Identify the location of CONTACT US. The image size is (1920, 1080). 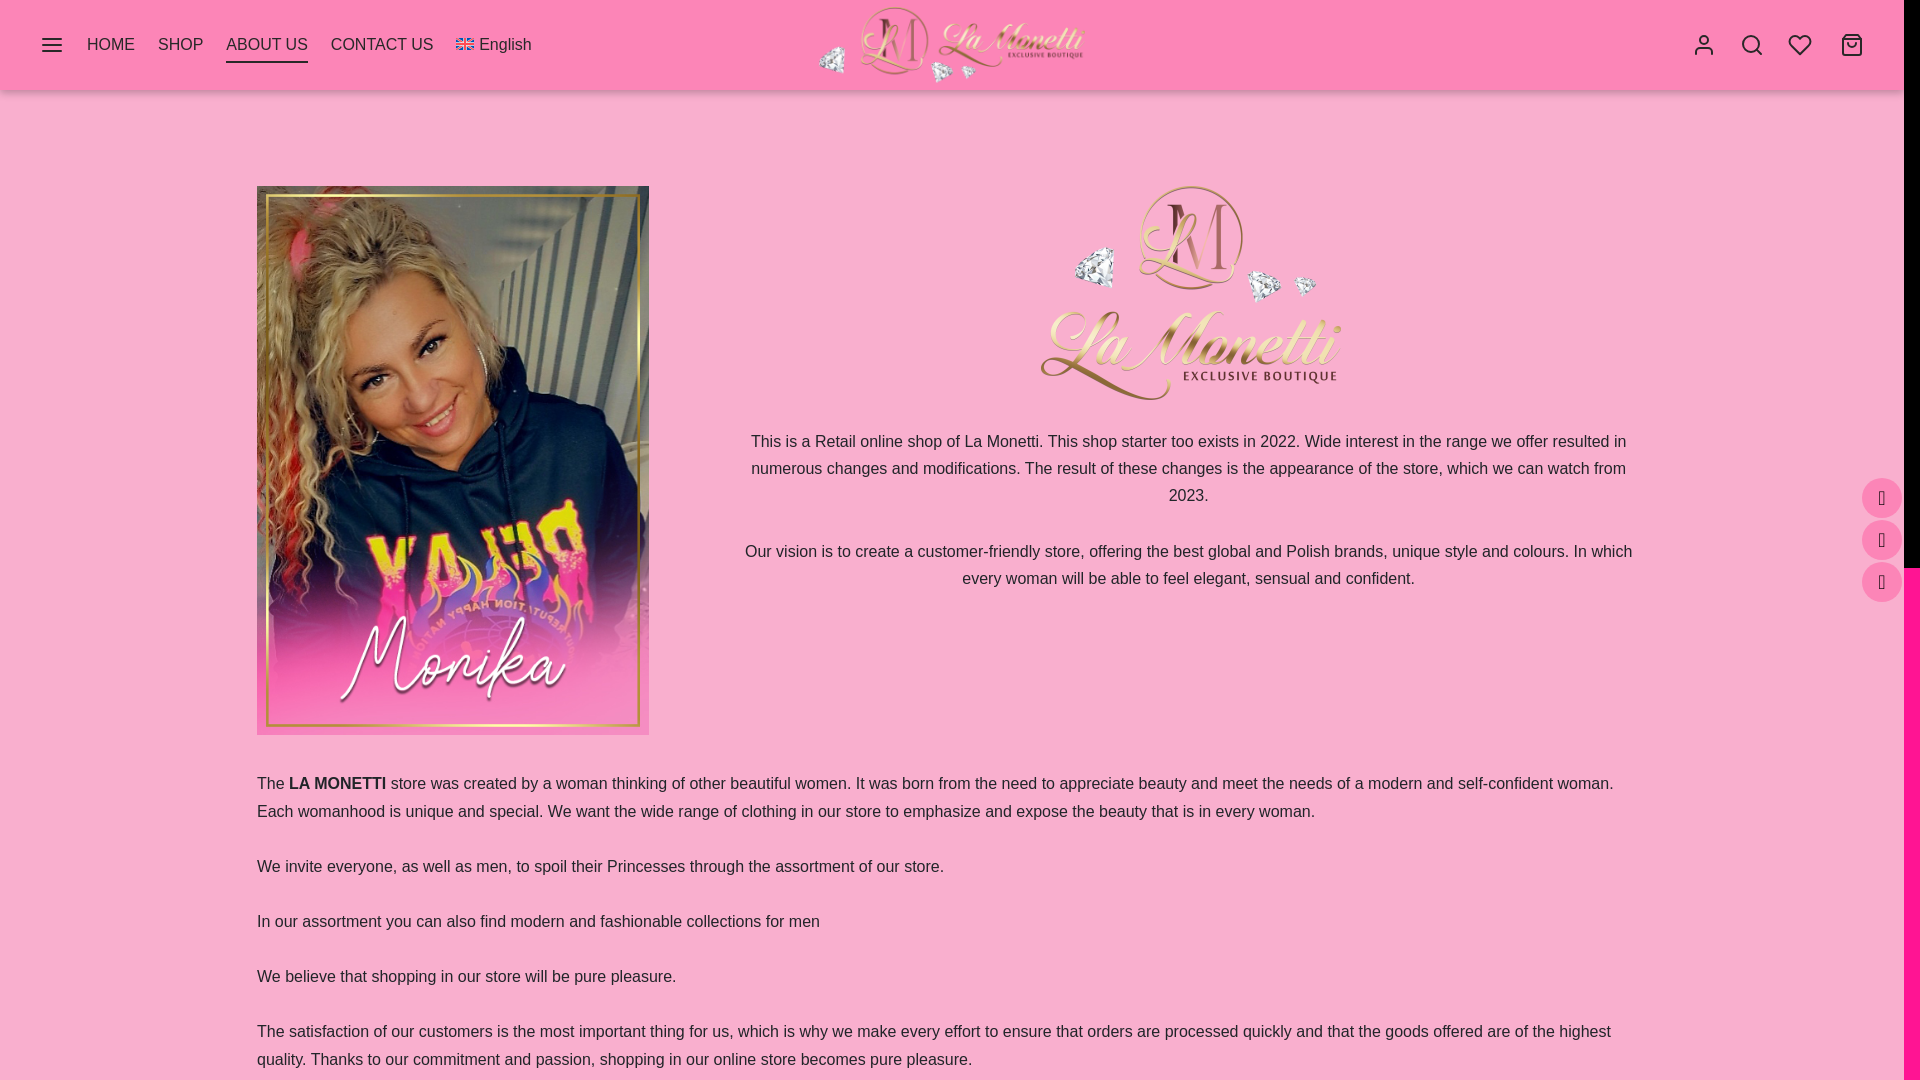
(382, 45).